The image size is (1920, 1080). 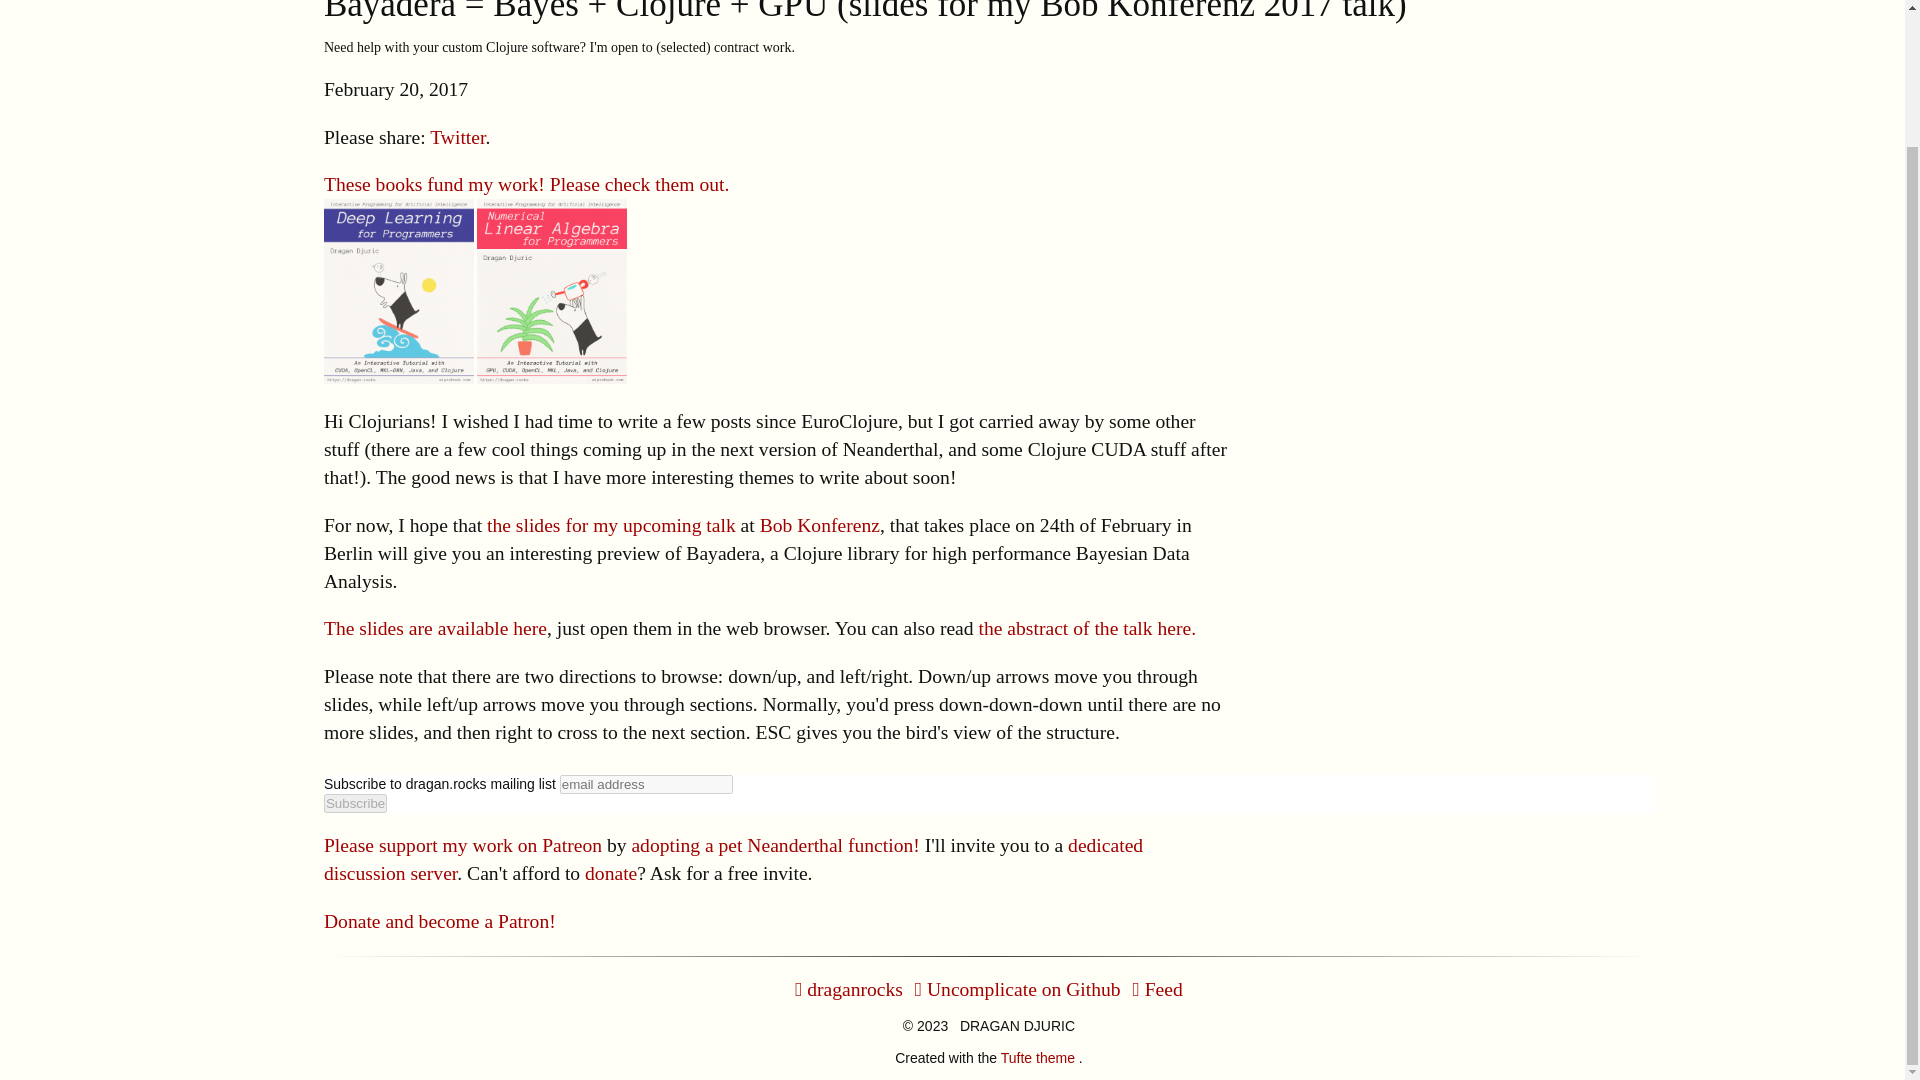 What do you see at coordinates (356, 803) in the screenshot?
I see `Subscribe` at bounding box center [356, 803].